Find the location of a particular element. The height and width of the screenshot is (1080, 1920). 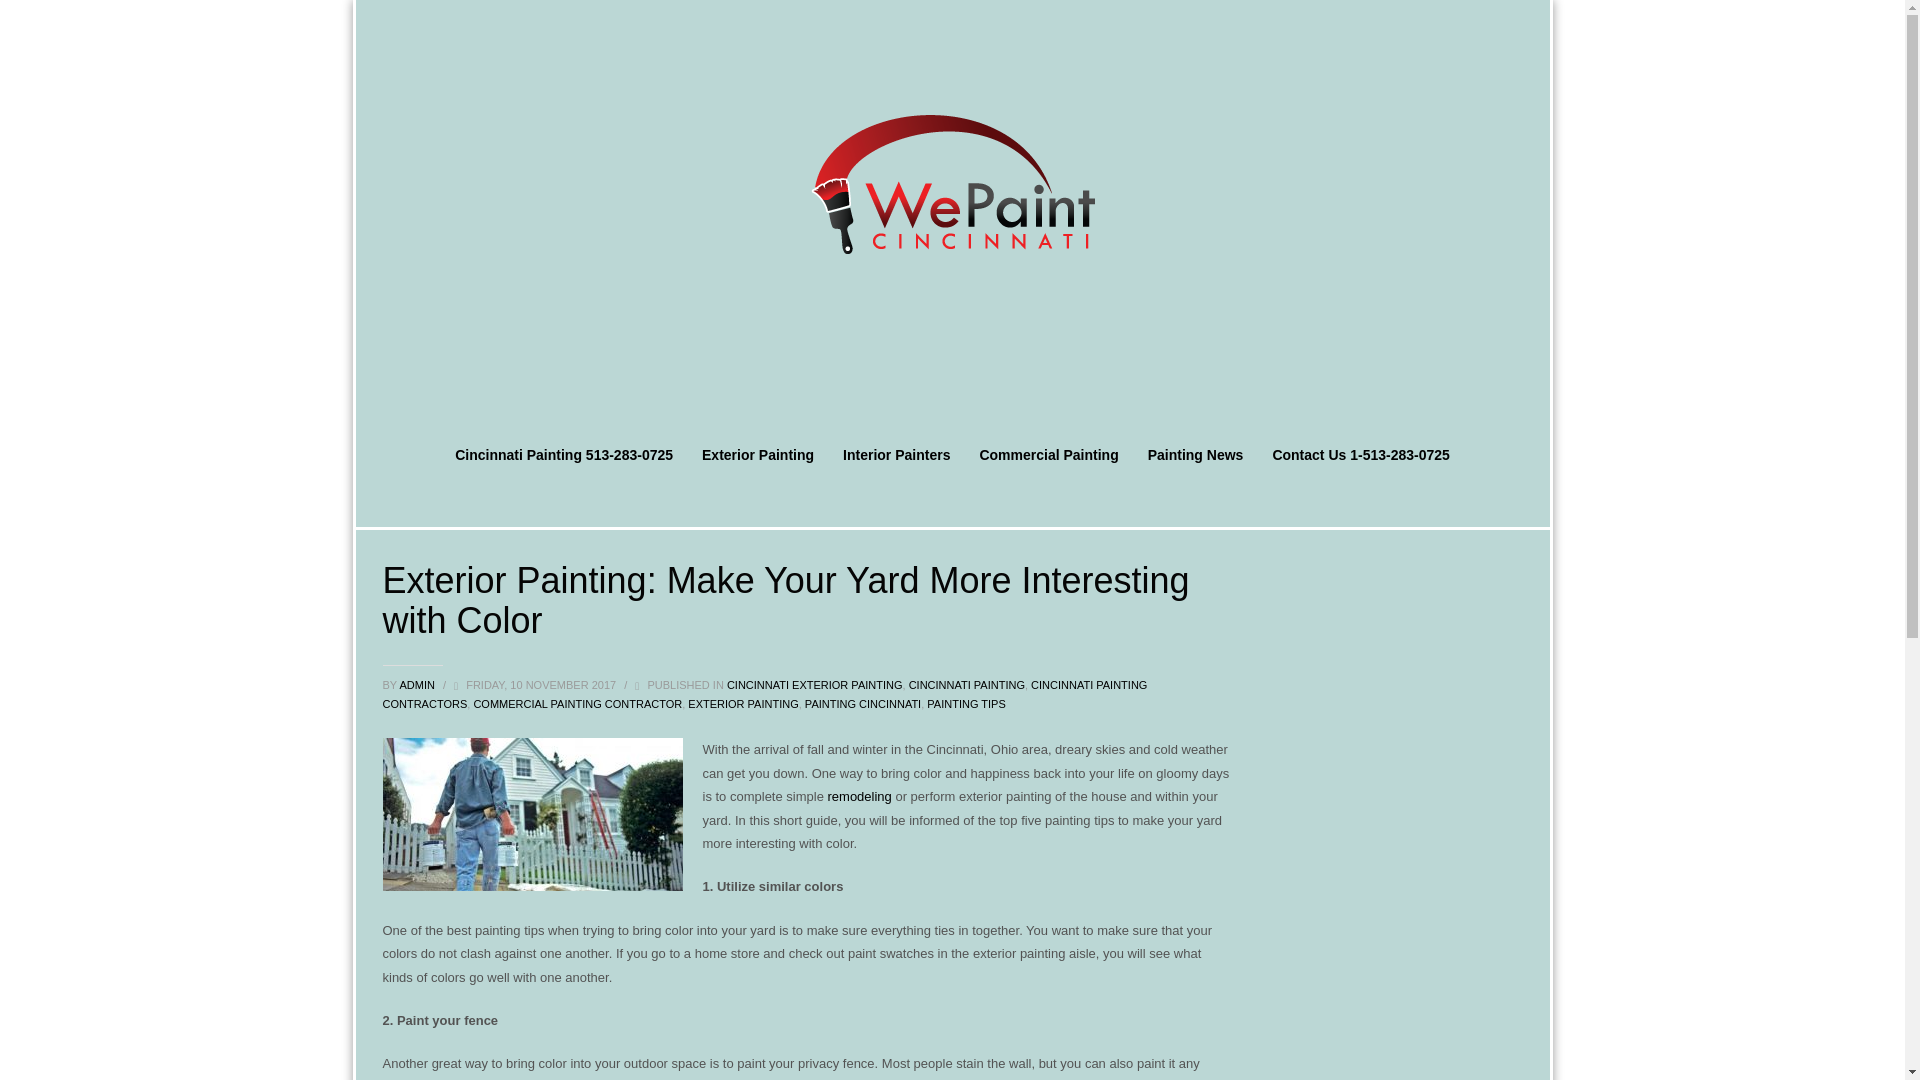

PAINTING TIPS is located at coordinates (966, 703).